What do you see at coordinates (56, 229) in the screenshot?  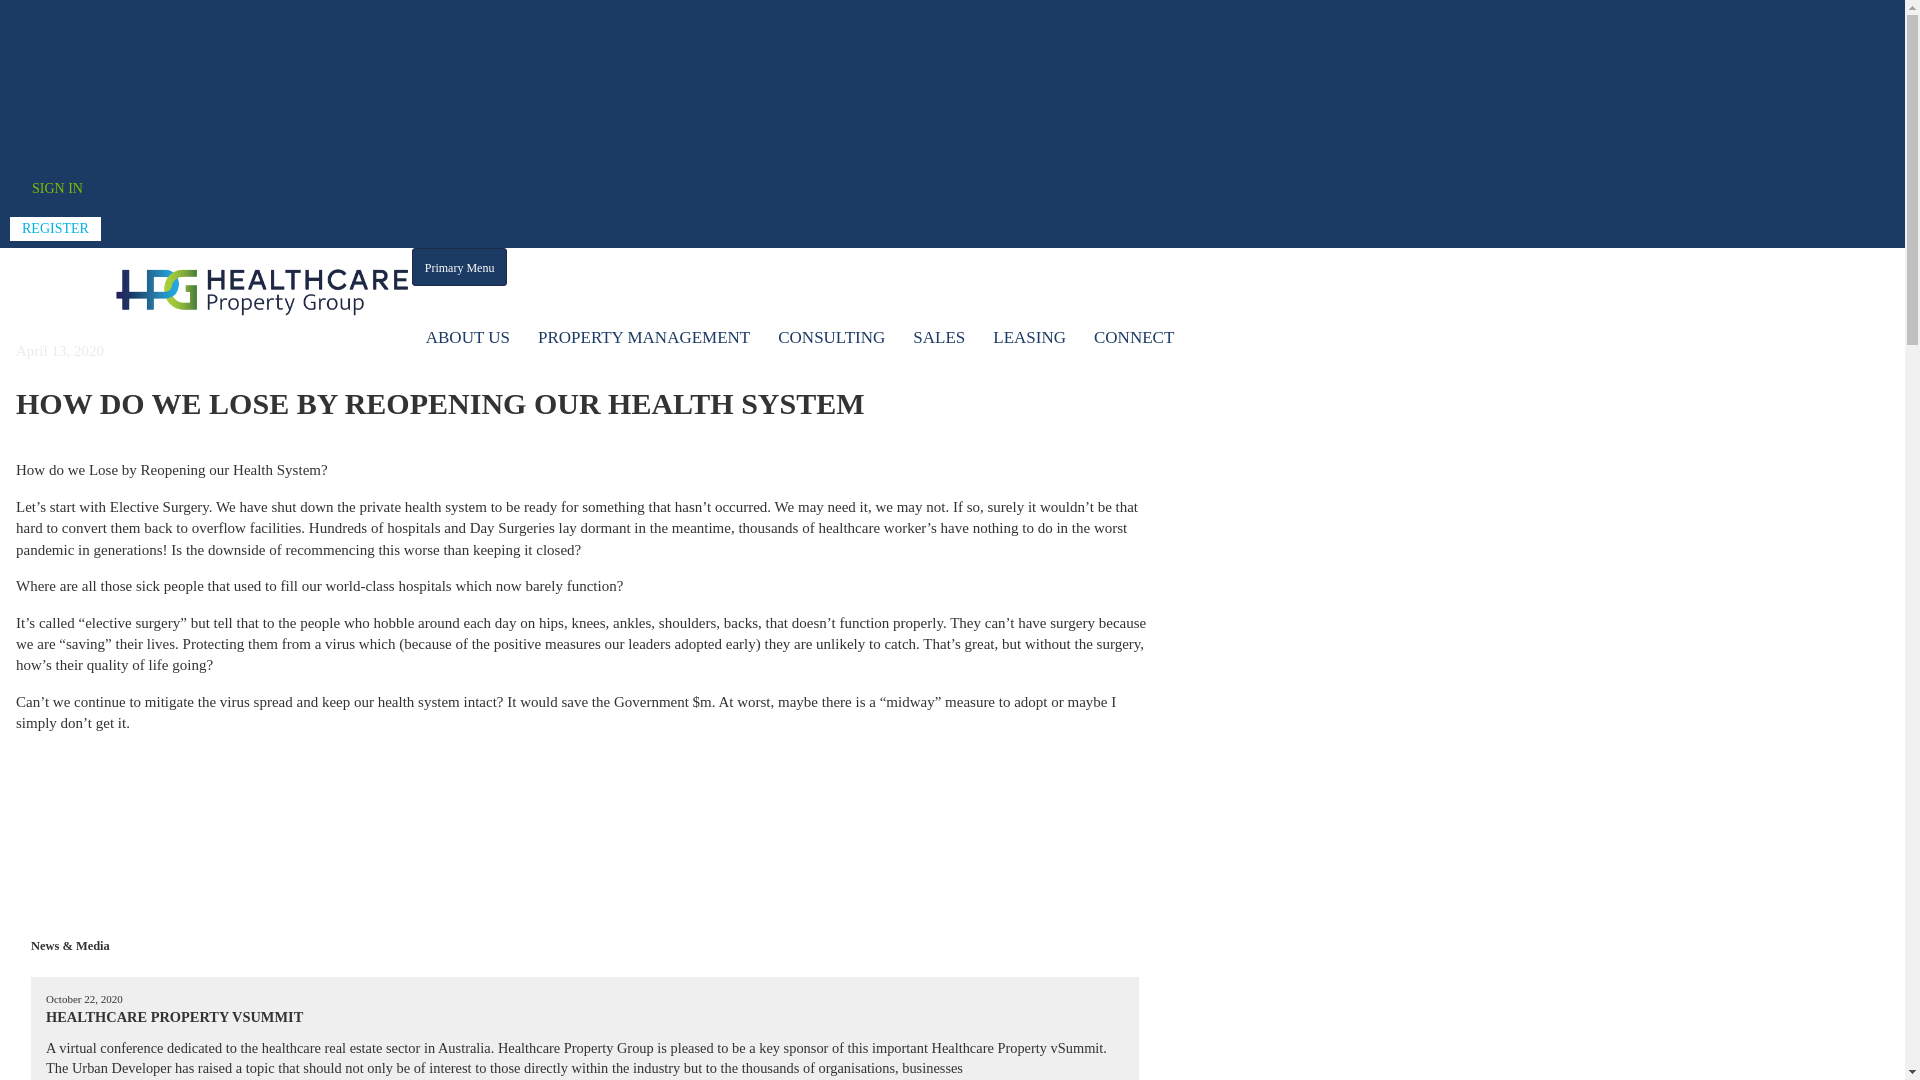 I see `REGISTER` at bounding box center [56, 229].